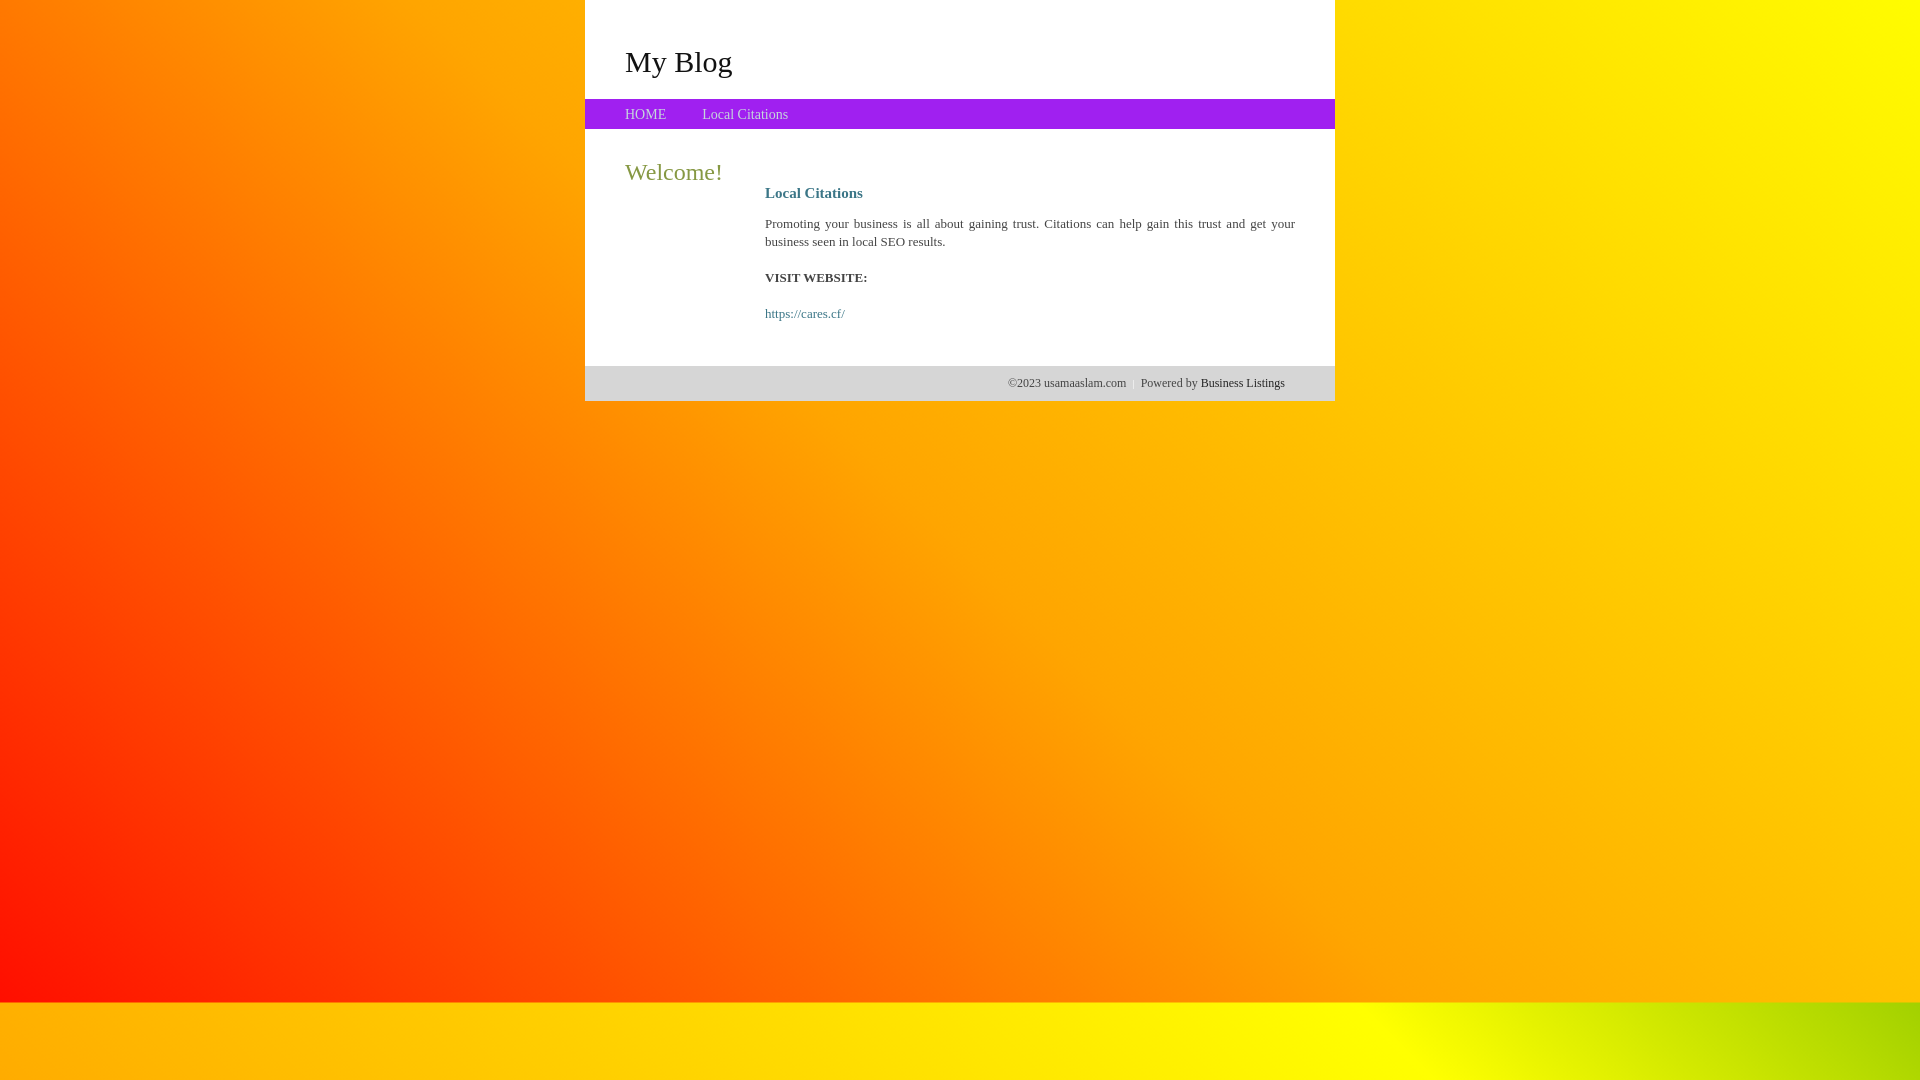  I want to click on https://cares.cf/, so click(805, 314).